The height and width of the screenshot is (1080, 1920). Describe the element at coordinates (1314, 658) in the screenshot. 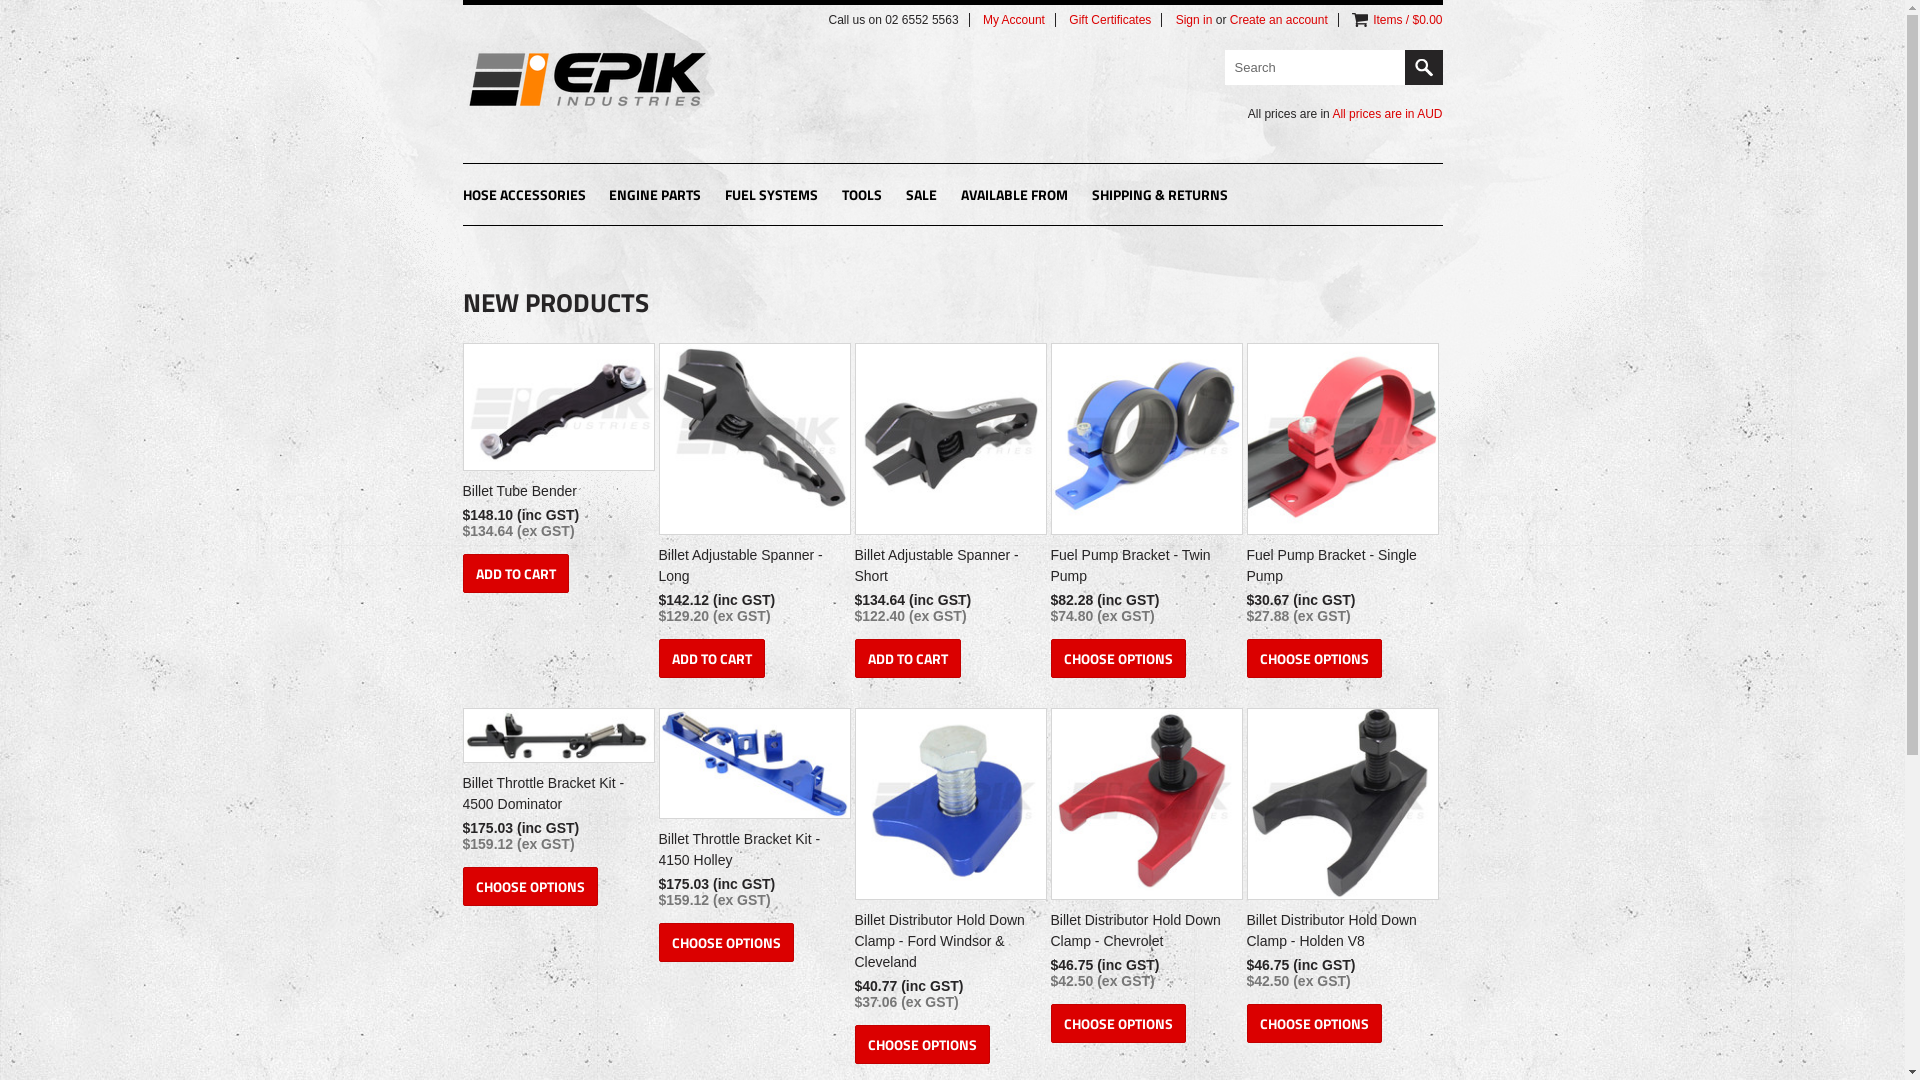

I see `CHOOSE OPTIONS` at that location.